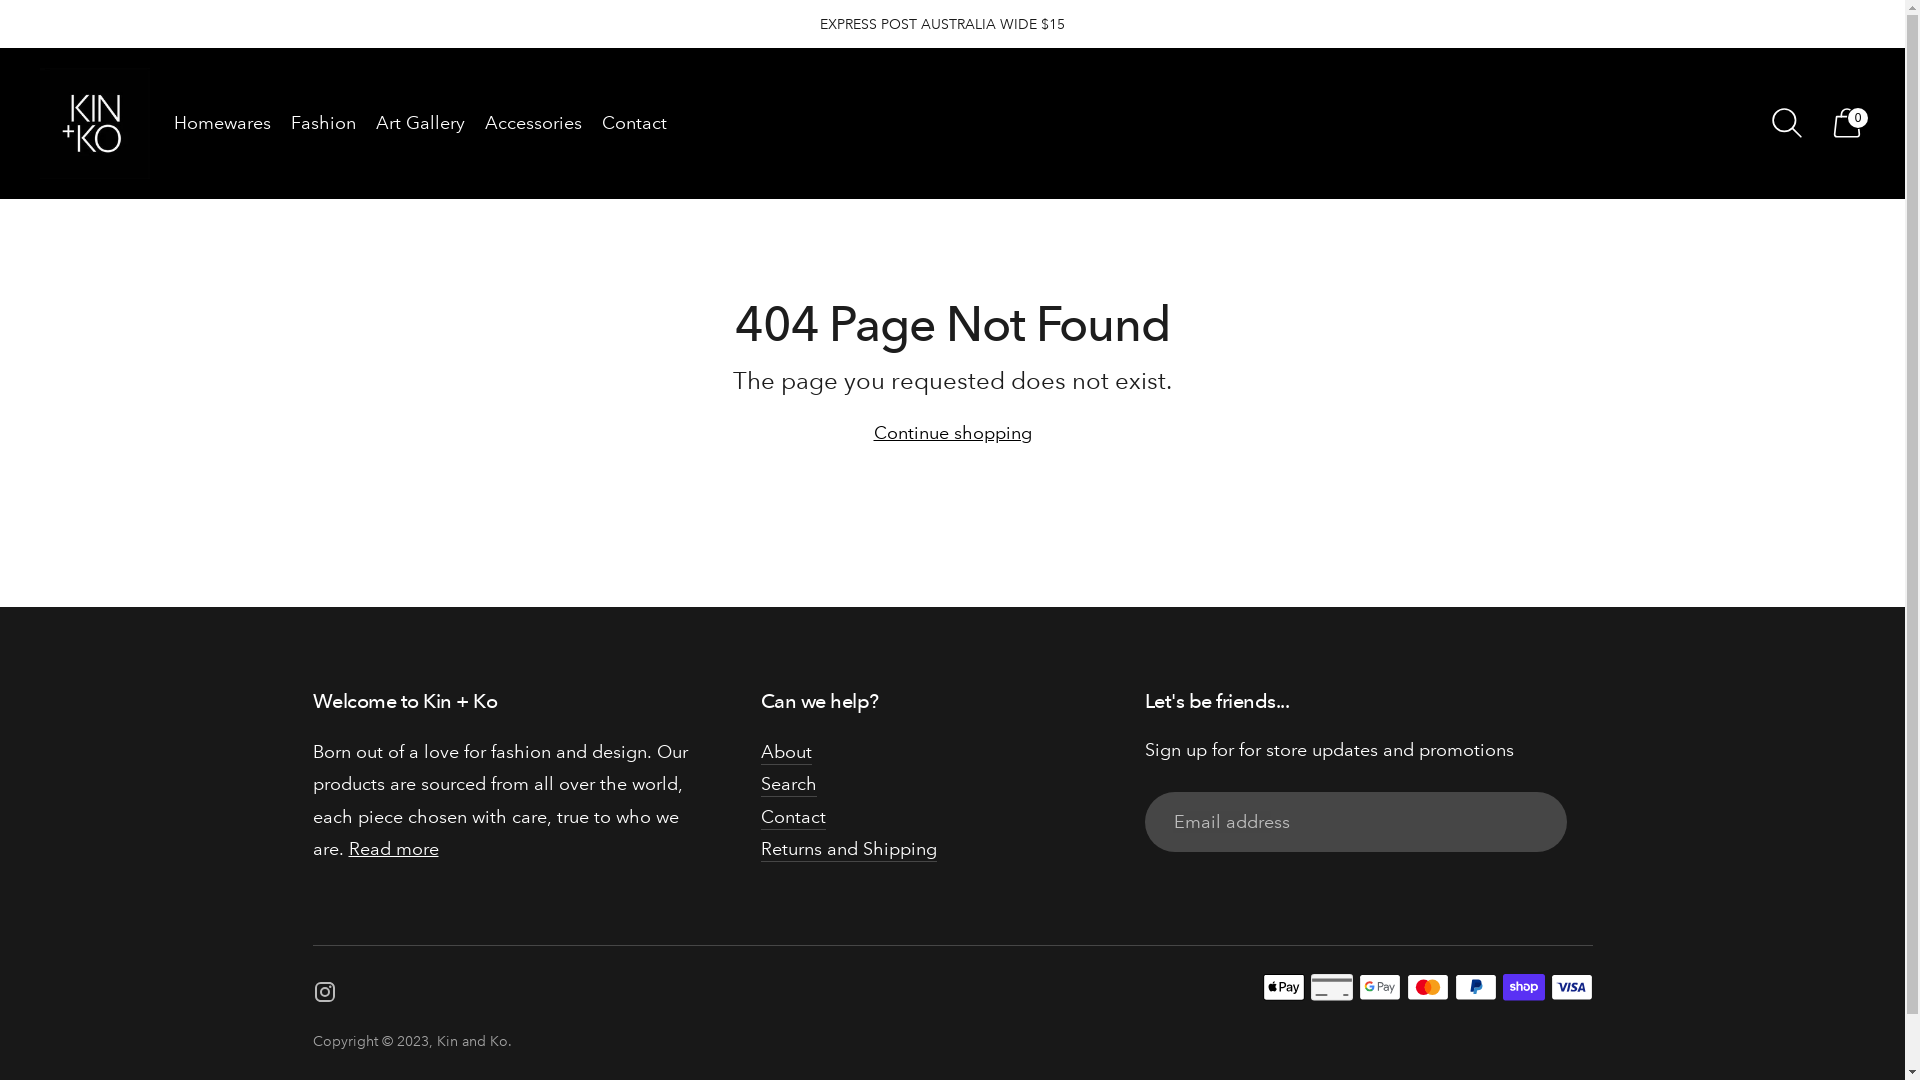  Describe the element at coordinates (634, 123) in the screenshot. I see `Contact` at that location.